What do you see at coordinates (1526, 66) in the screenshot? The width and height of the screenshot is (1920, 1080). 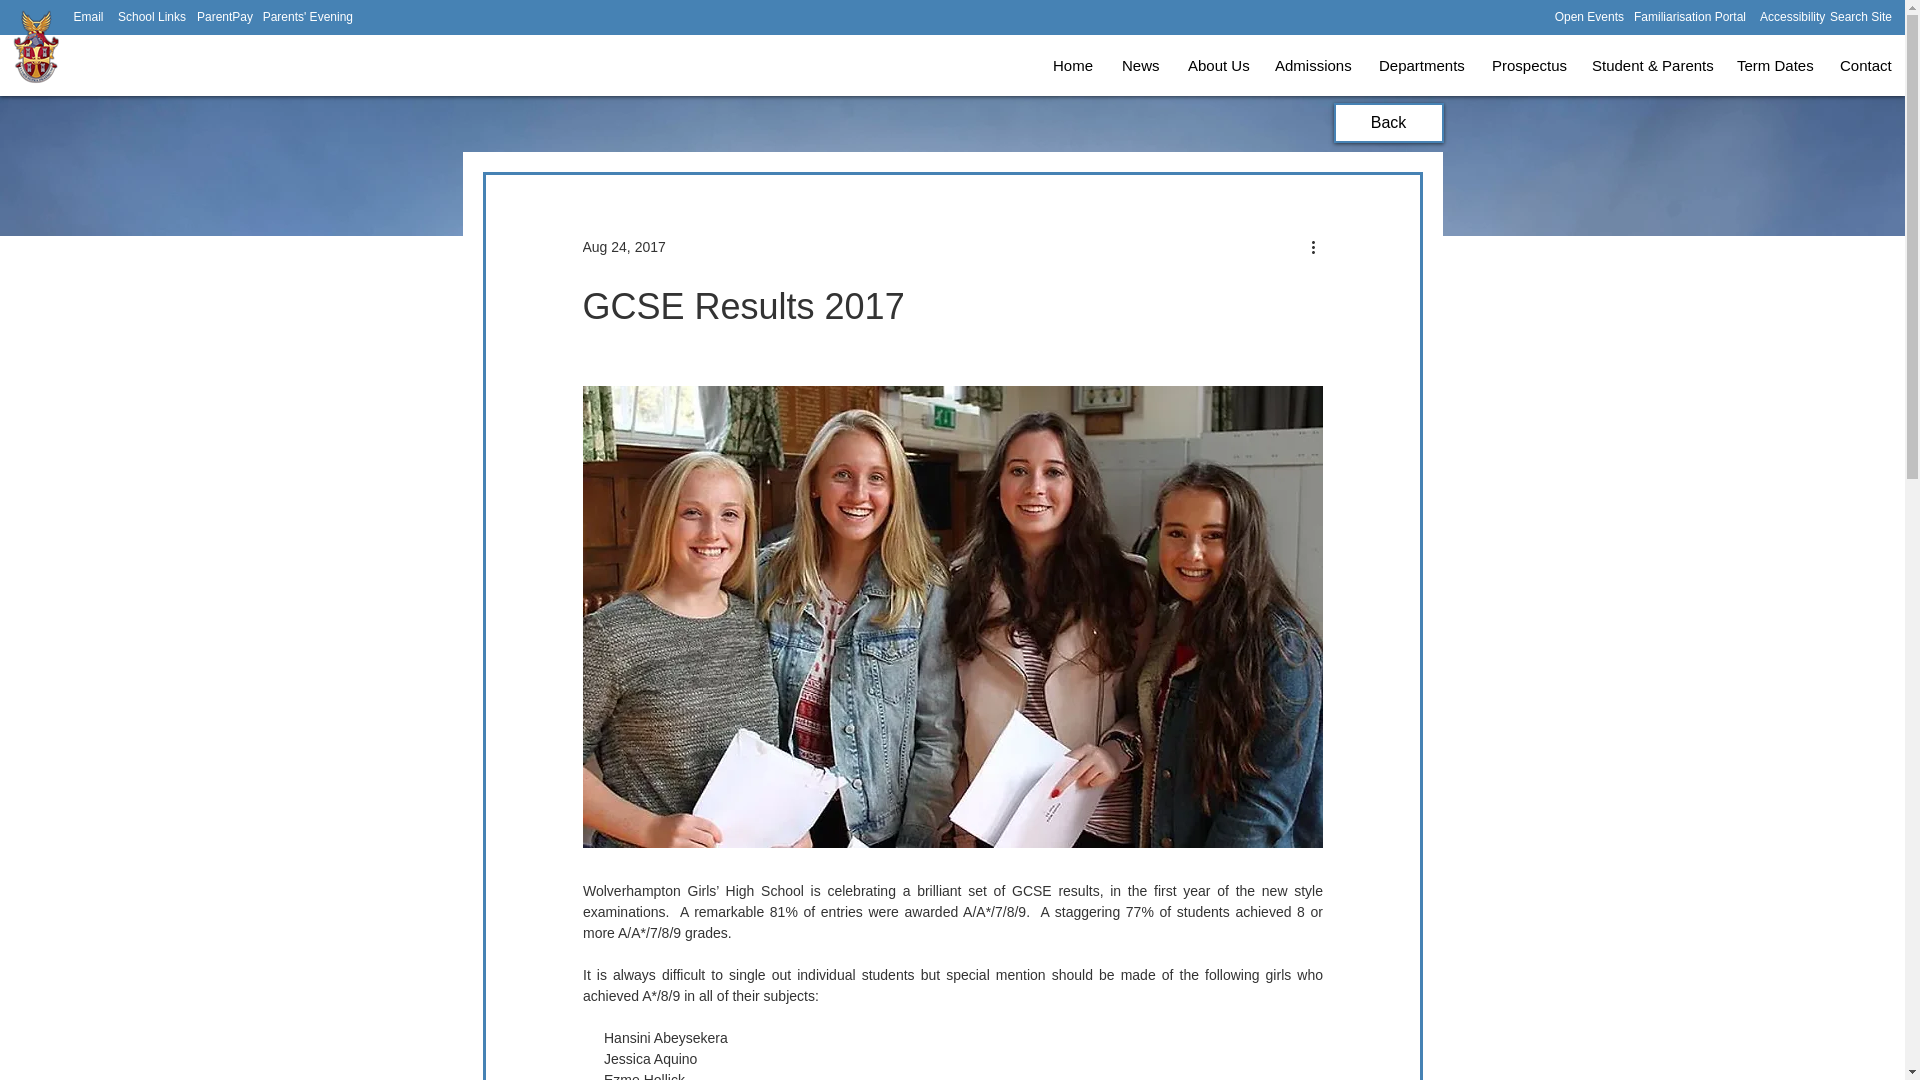 I see `Prospectus` at bounding box center [1526, 66].